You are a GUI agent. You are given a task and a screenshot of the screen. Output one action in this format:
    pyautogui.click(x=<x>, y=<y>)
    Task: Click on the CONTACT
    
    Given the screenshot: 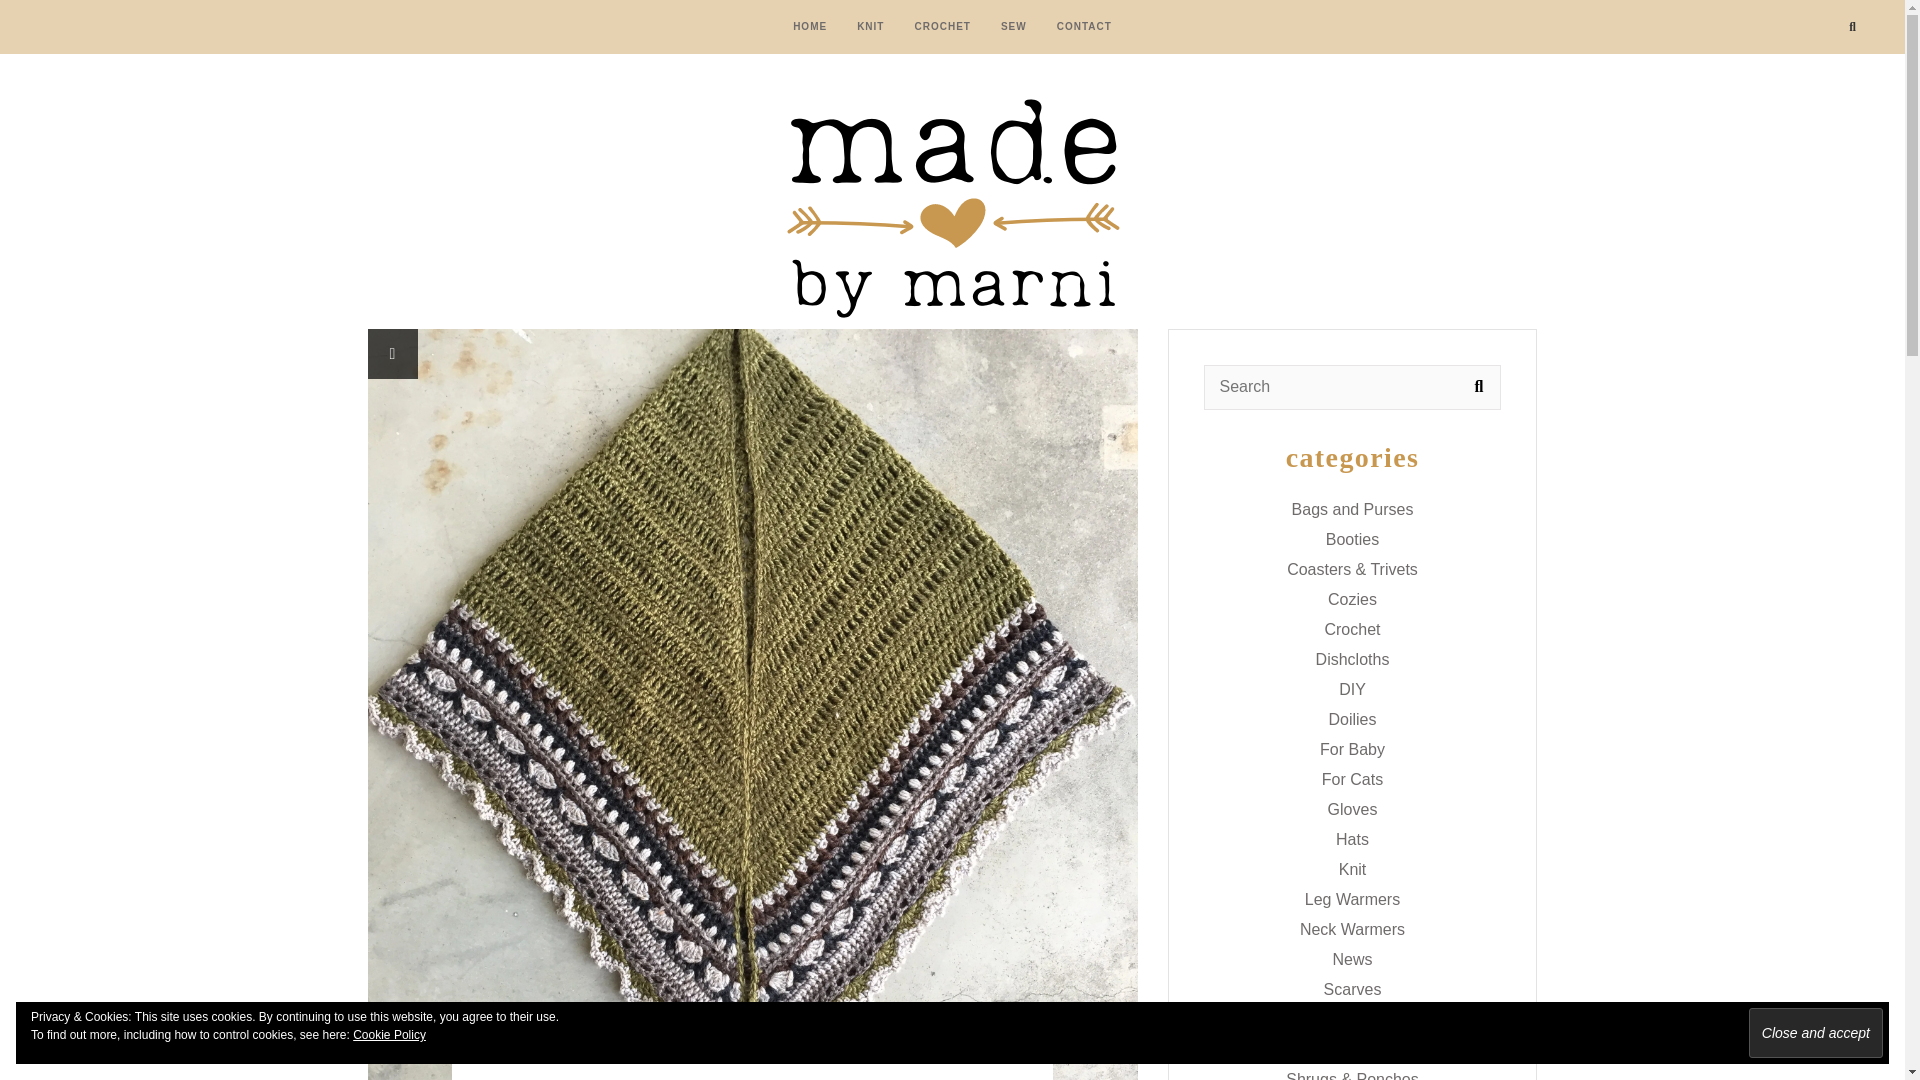 What is the action you would take?
    pyautogui.click(x=1084, y=26)
    